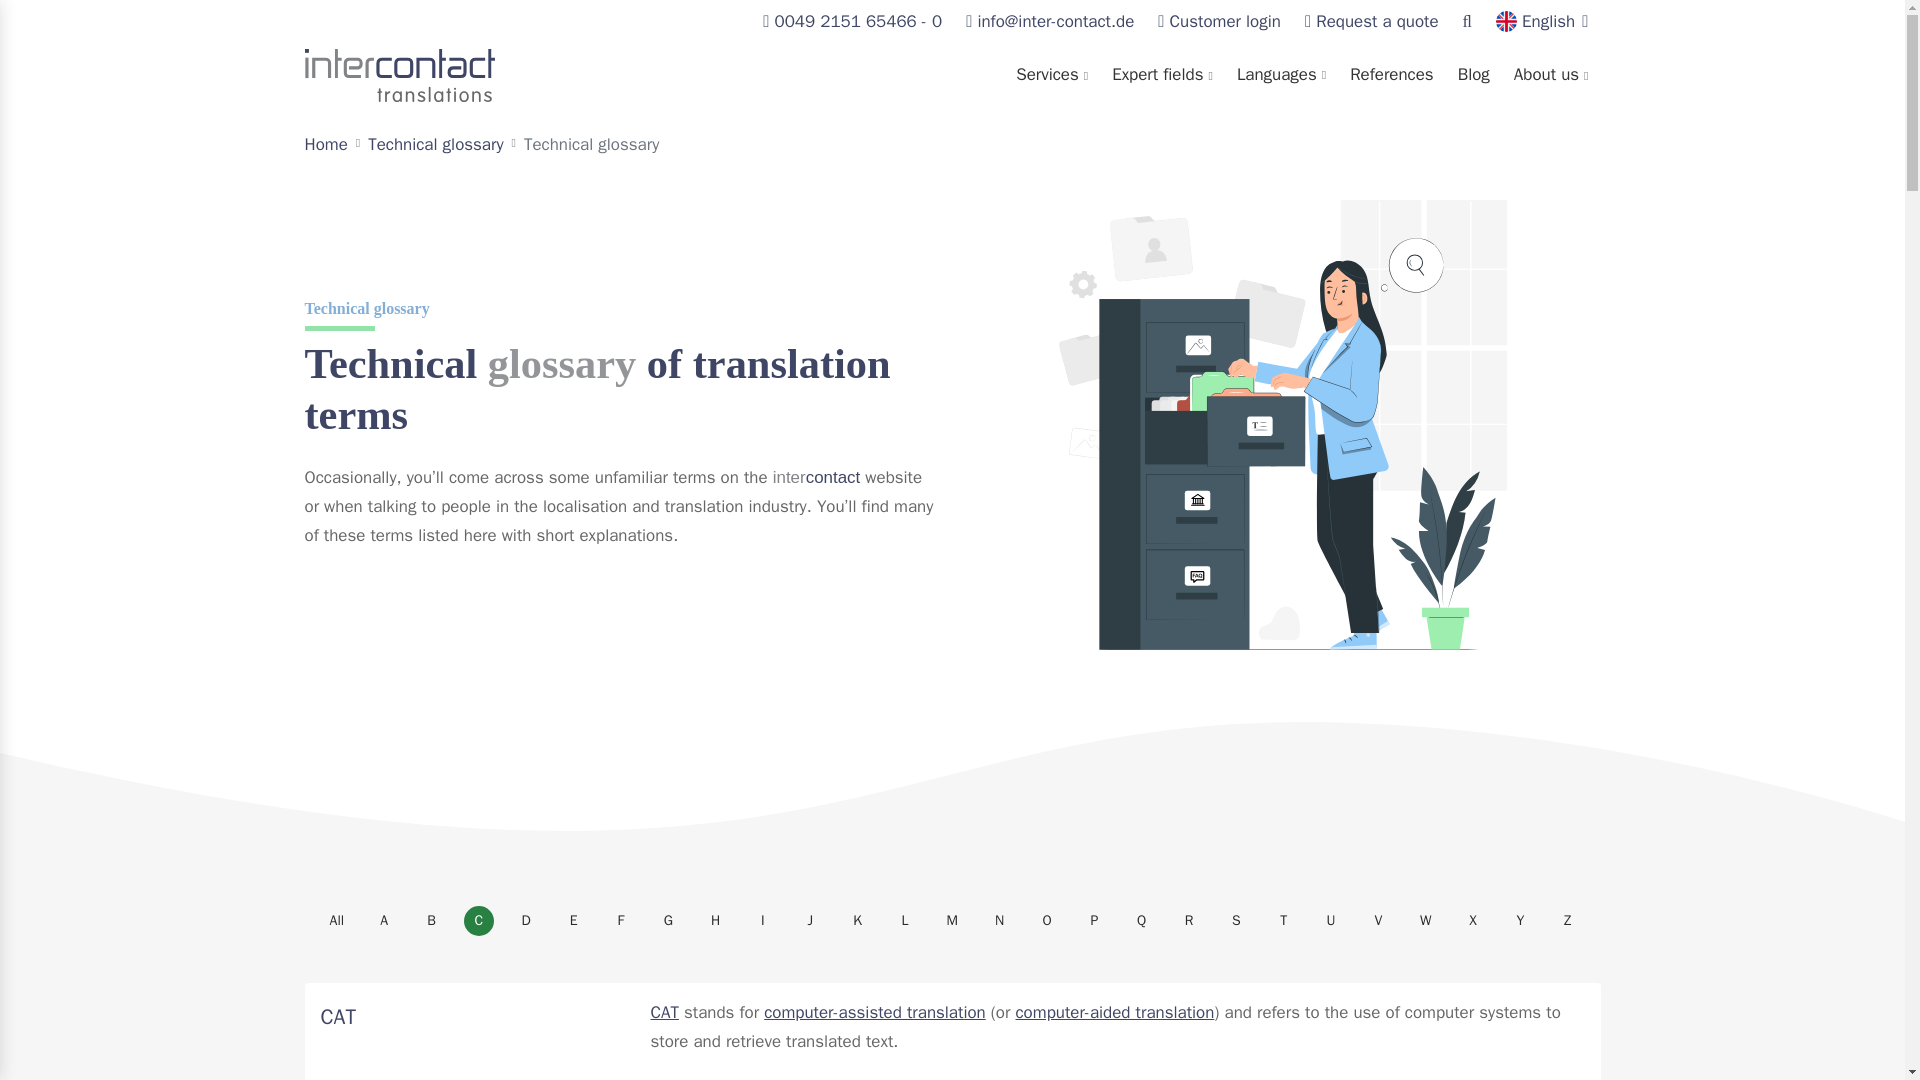 The height and width of the screenshot is (1080, 1920). Describe the element at coordinates (1541, 22) in the screenshot. I see `English` at that location.